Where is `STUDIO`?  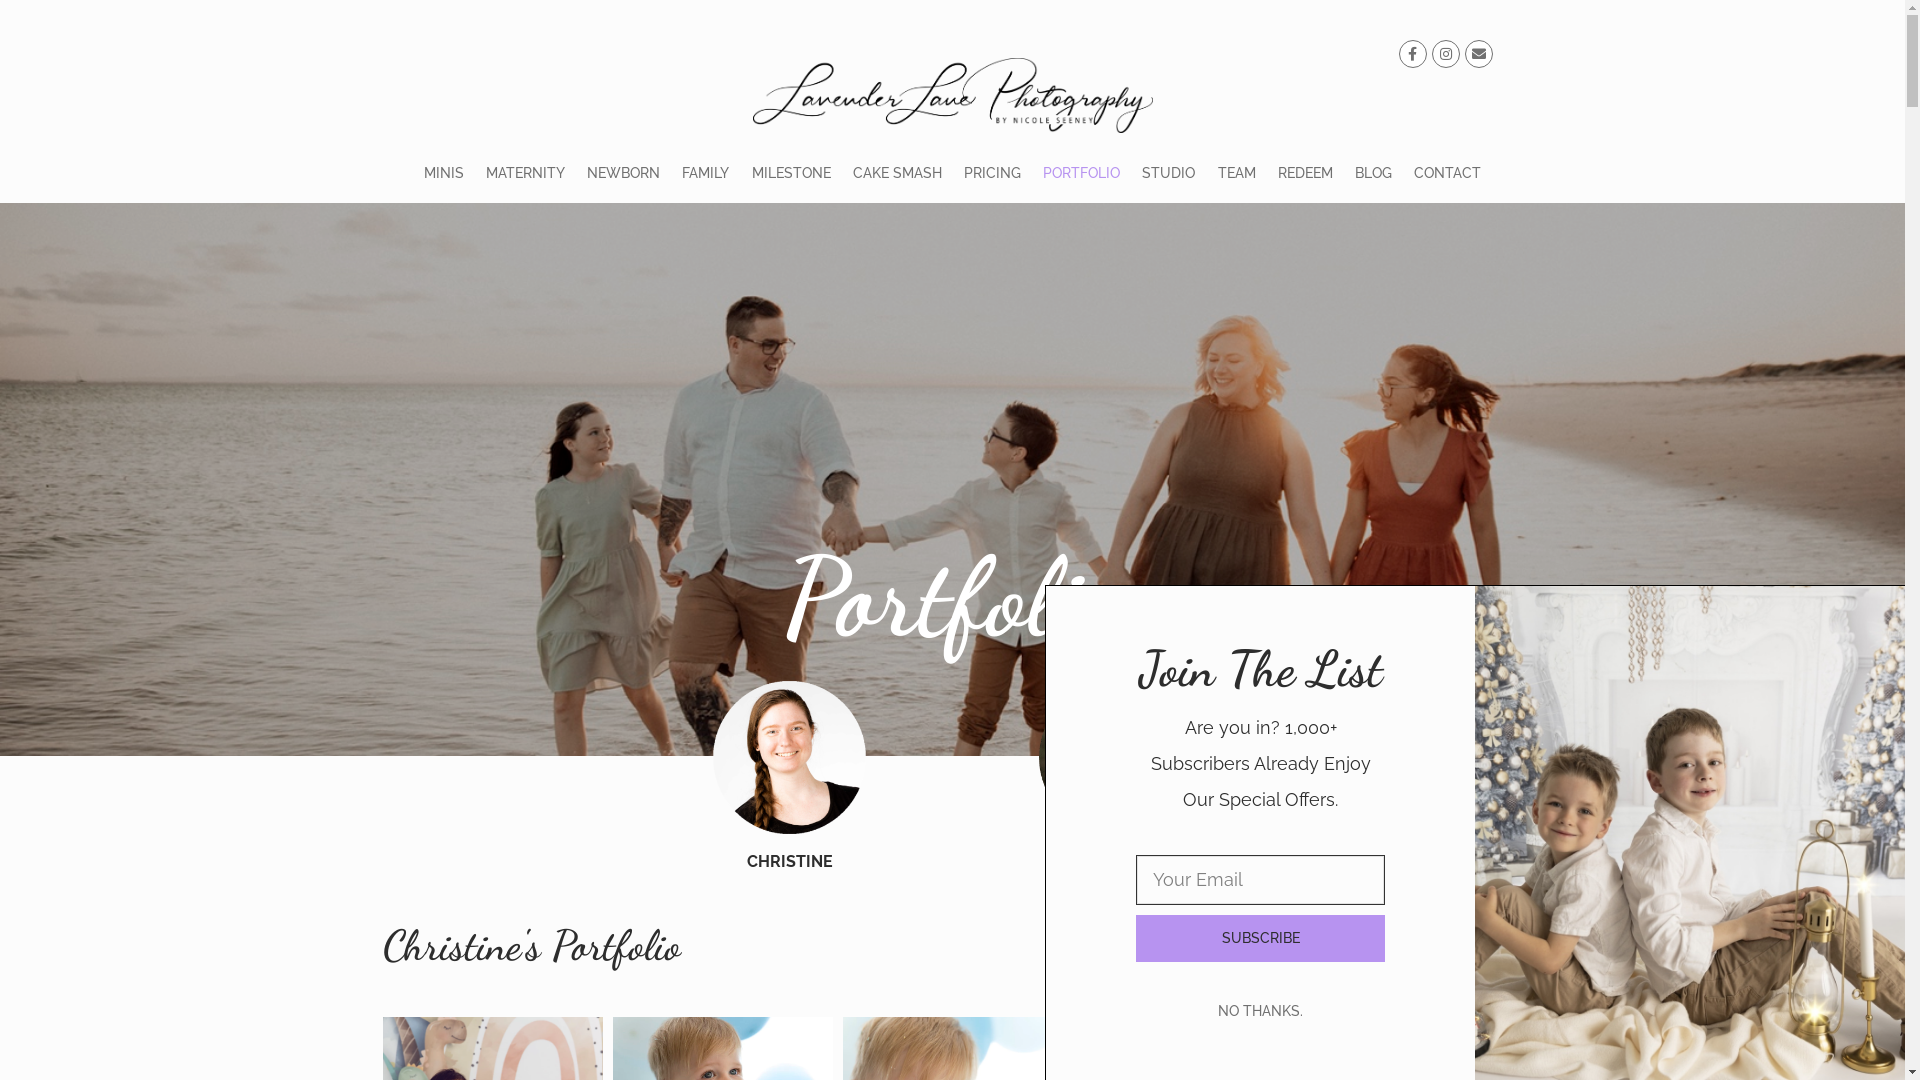
STUDIO is located at coordinates (1168, 173).